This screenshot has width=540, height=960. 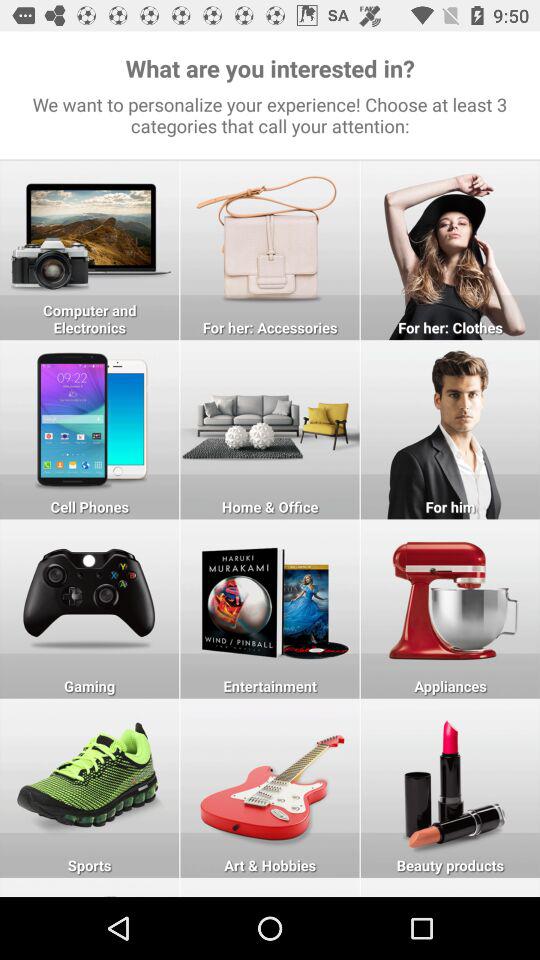 What do you see at coordinates (90, 887) in the screenshot?
I see `botton lineto go more` at bounding box center [90, 887].